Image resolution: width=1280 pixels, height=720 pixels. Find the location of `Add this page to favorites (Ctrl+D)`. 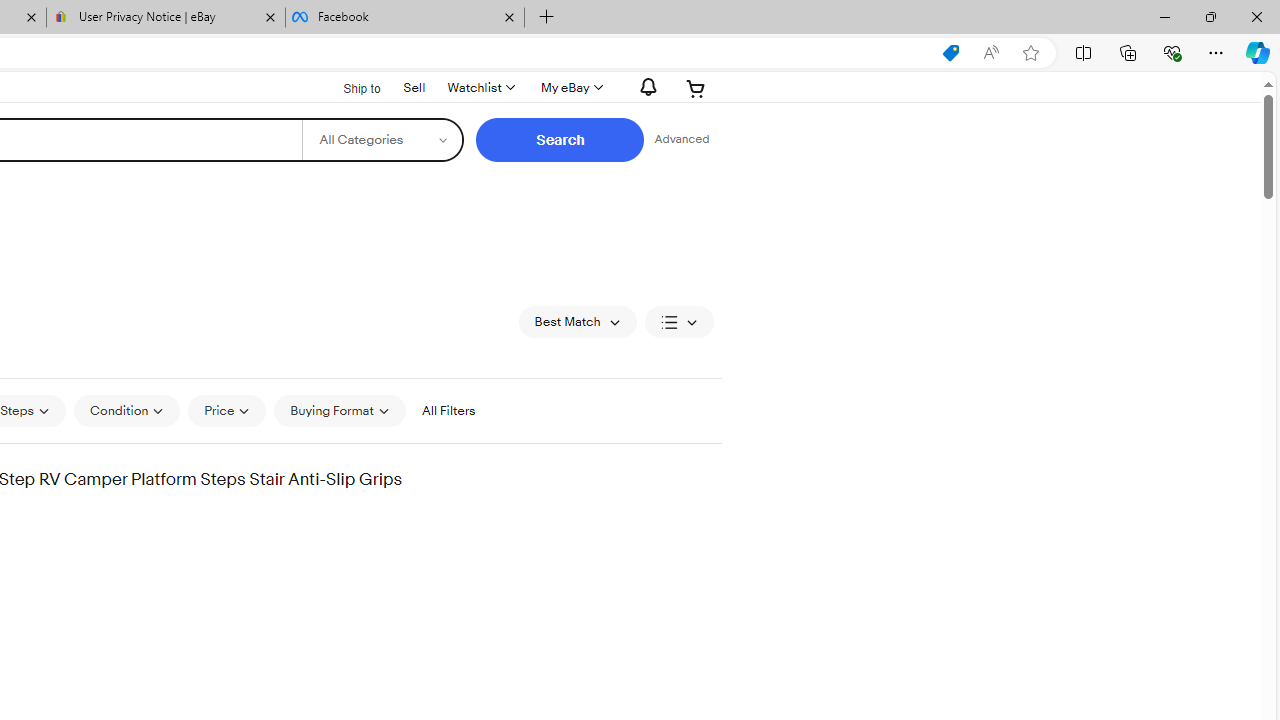

Add this page to favorites (Ctrl+D) is located at coordinates (1030, 53).